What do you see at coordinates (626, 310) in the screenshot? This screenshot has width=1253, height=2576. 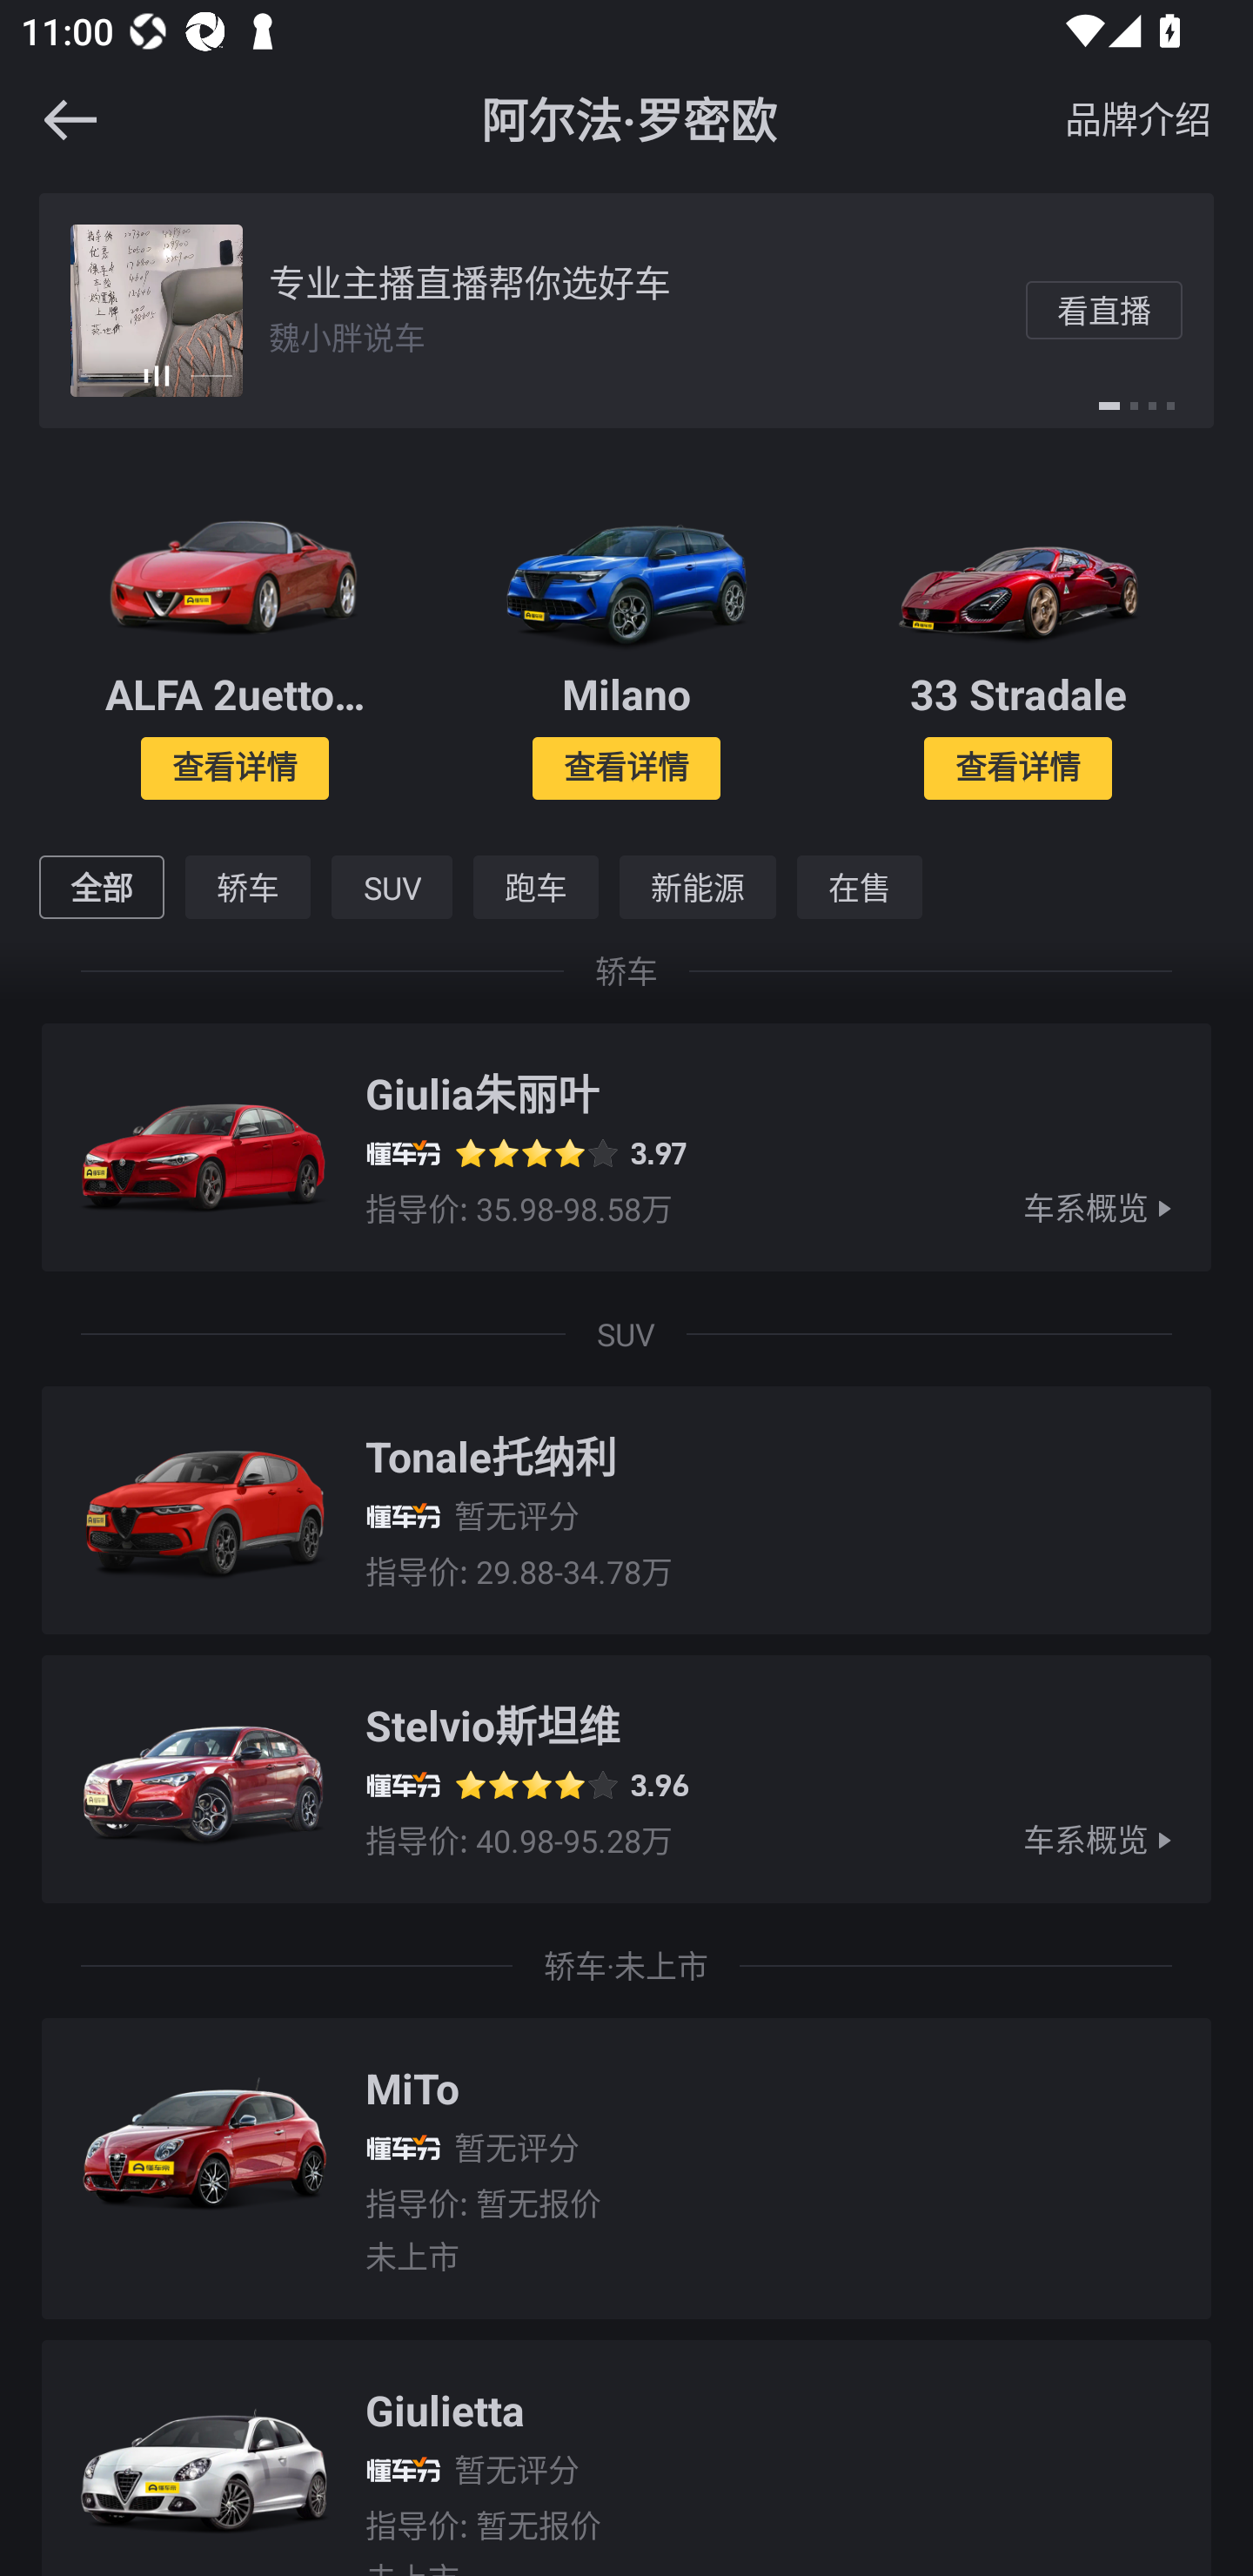 I see `专业主播直播帮你选好车 魏小胖说车 看直播` at bounding box center [626, 310].